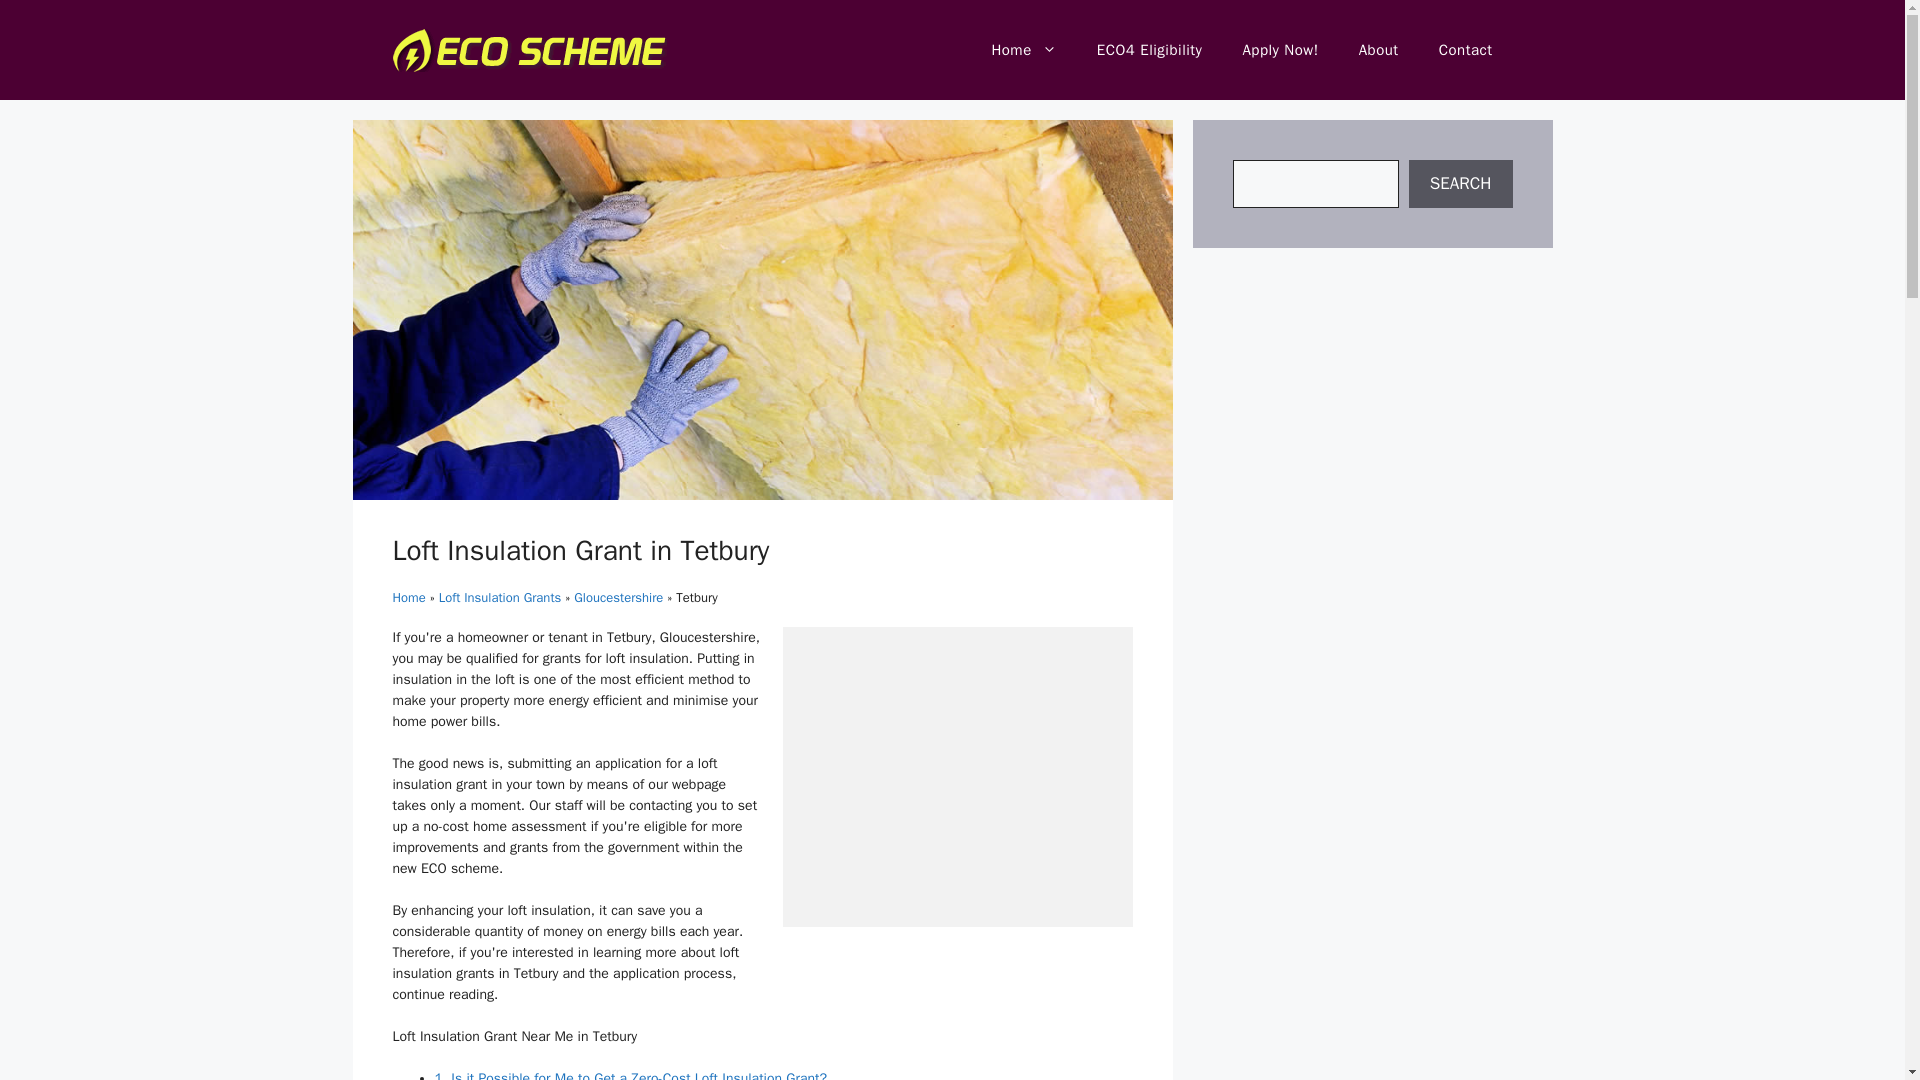 This screenshot has height=1080, width=1920. I want to click on Gloucestershire, so click(618, 596).